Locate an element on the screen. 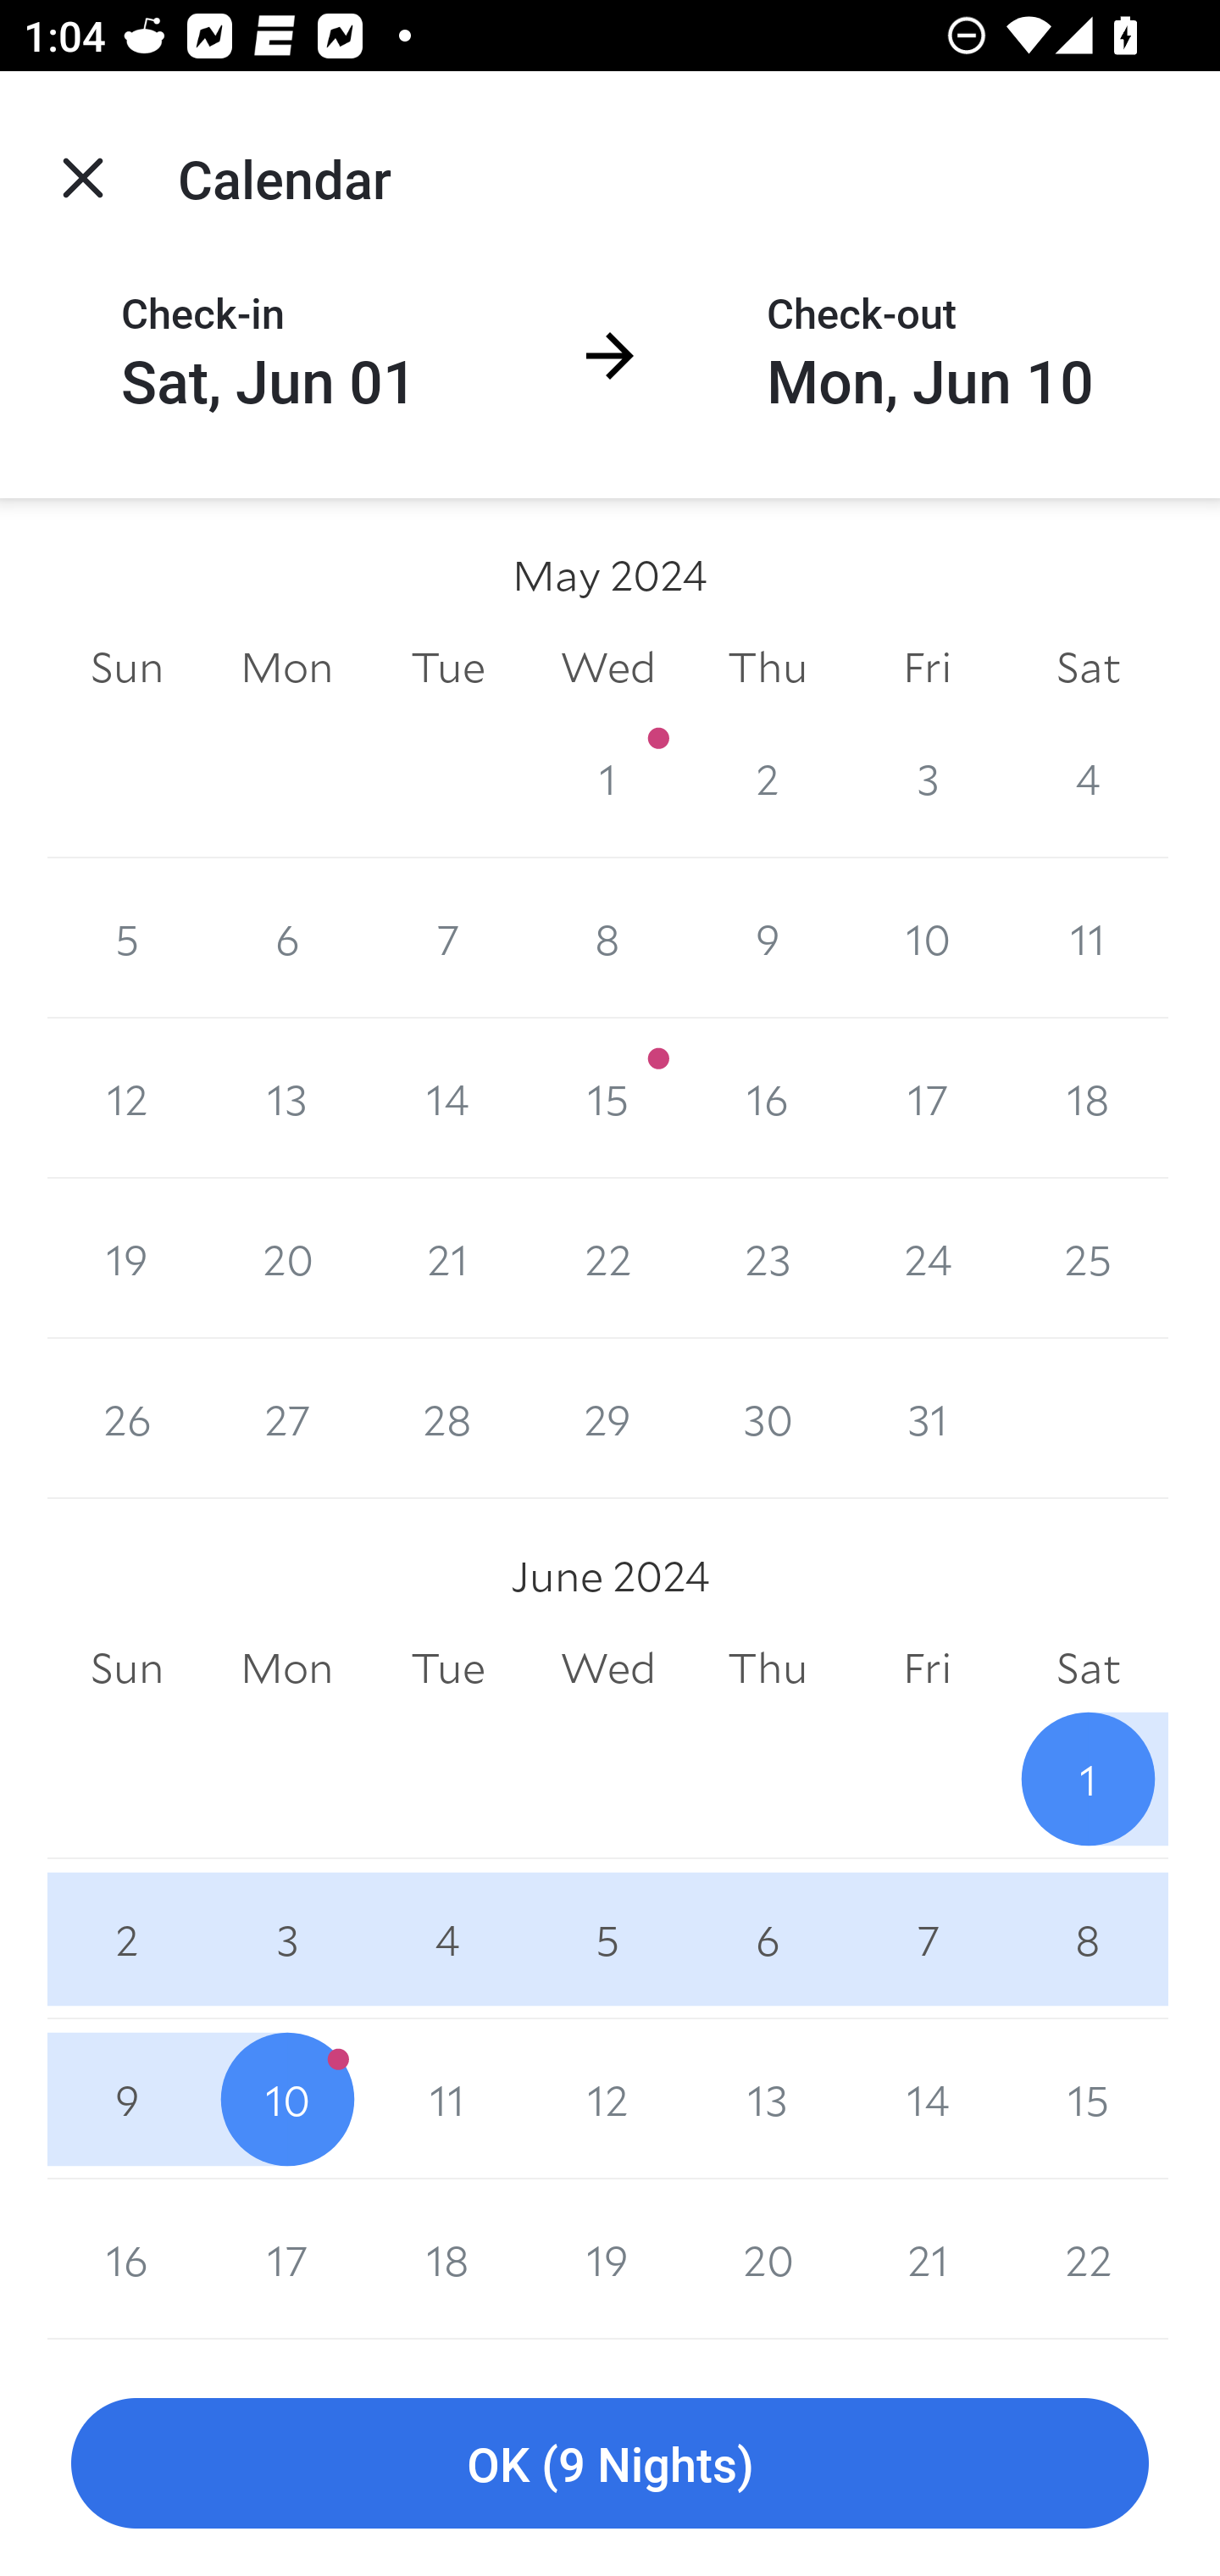 The height and width of the screenshot is (2576, 1220). 2 2 May 2024 is located at coordinates (768, 778).